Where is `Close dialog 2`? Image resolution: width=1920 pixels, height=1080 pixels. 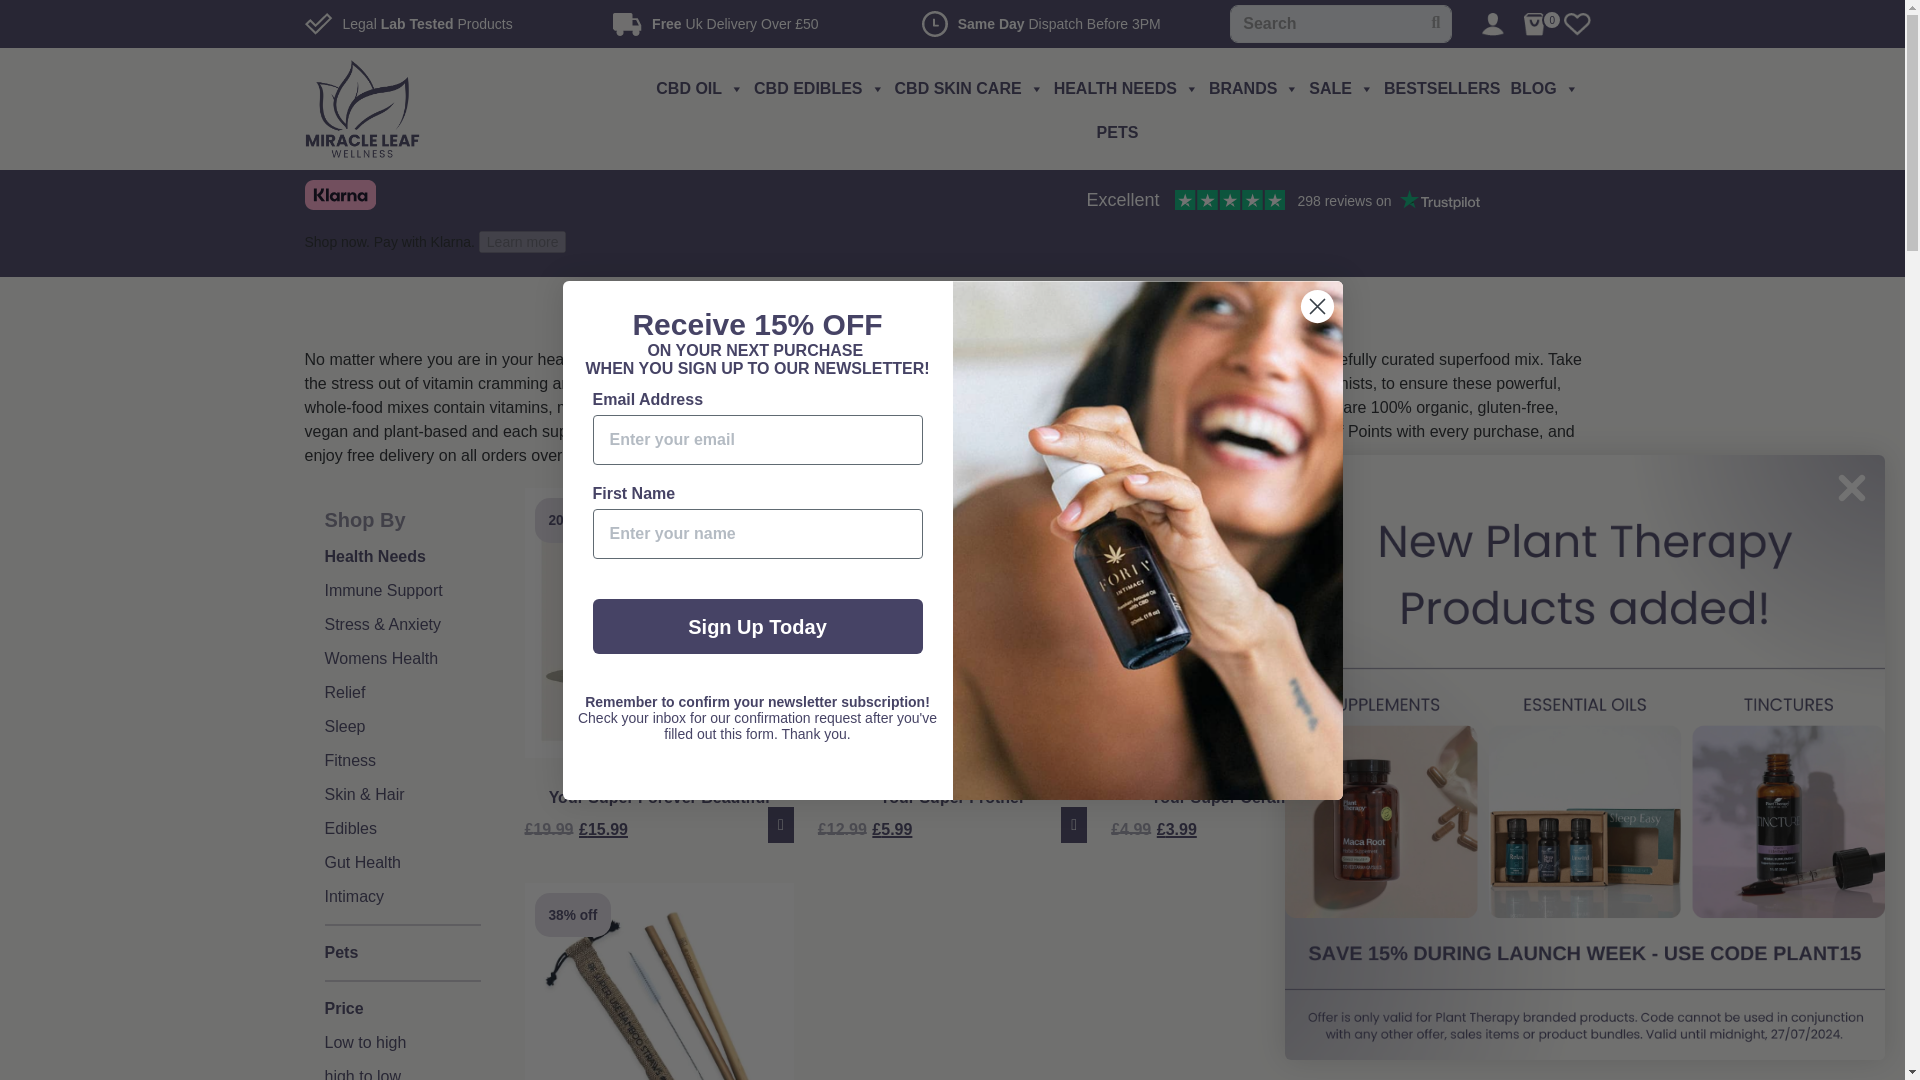 Close dialog 2 is located at coordinates (1316, 305).